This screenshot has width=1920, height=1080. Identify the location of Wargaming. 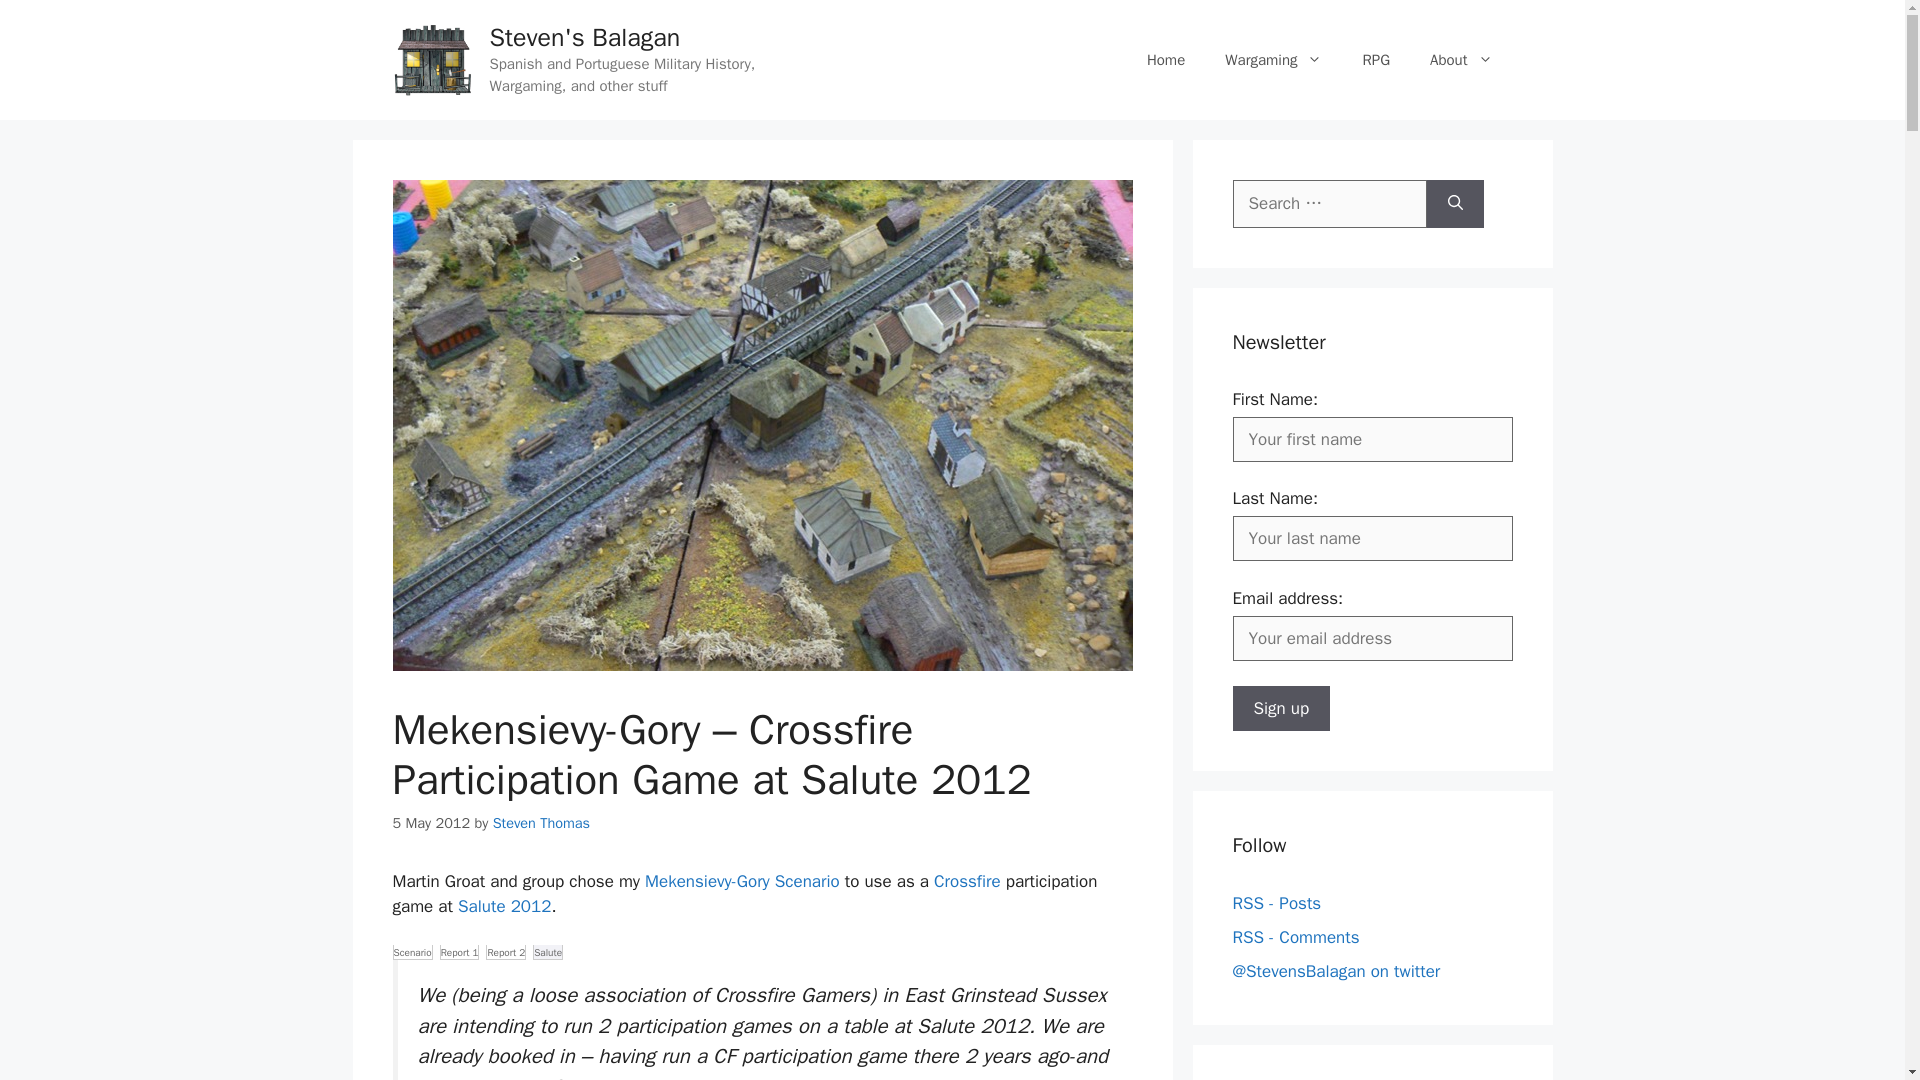
(1274, 60).